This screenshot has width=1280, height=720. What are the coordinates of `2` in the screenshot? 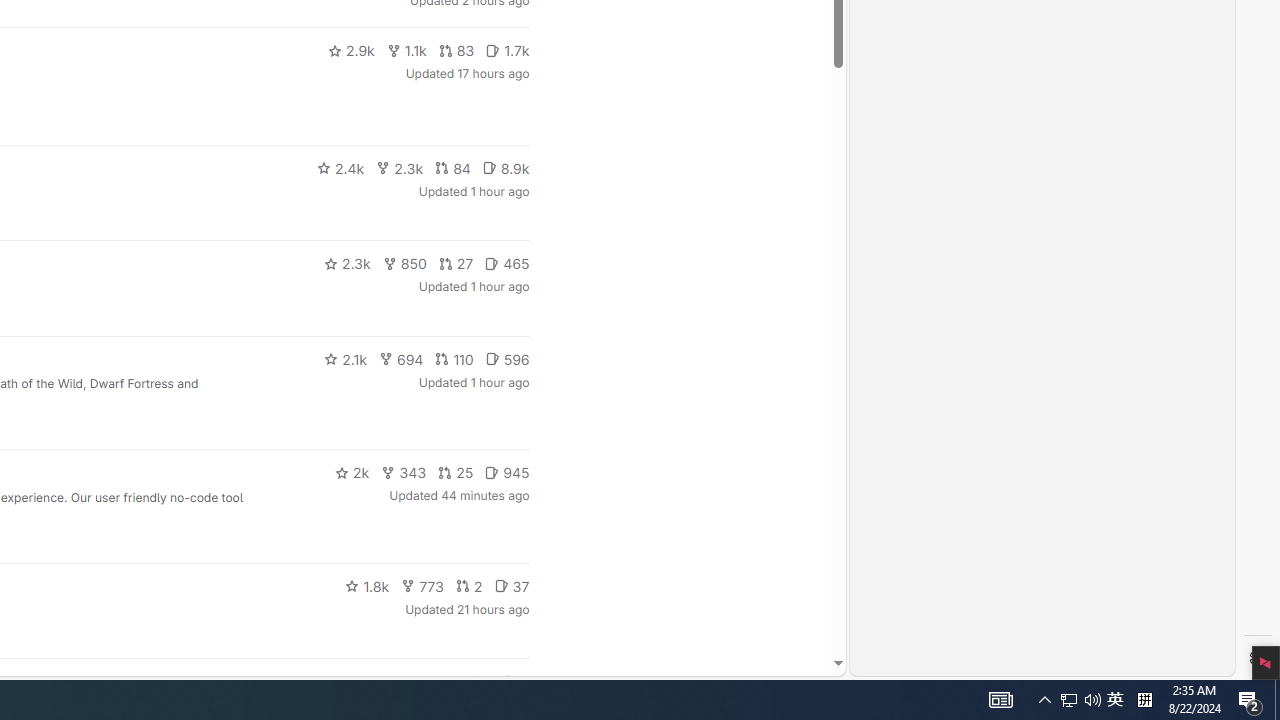 It's located at (468, 586).